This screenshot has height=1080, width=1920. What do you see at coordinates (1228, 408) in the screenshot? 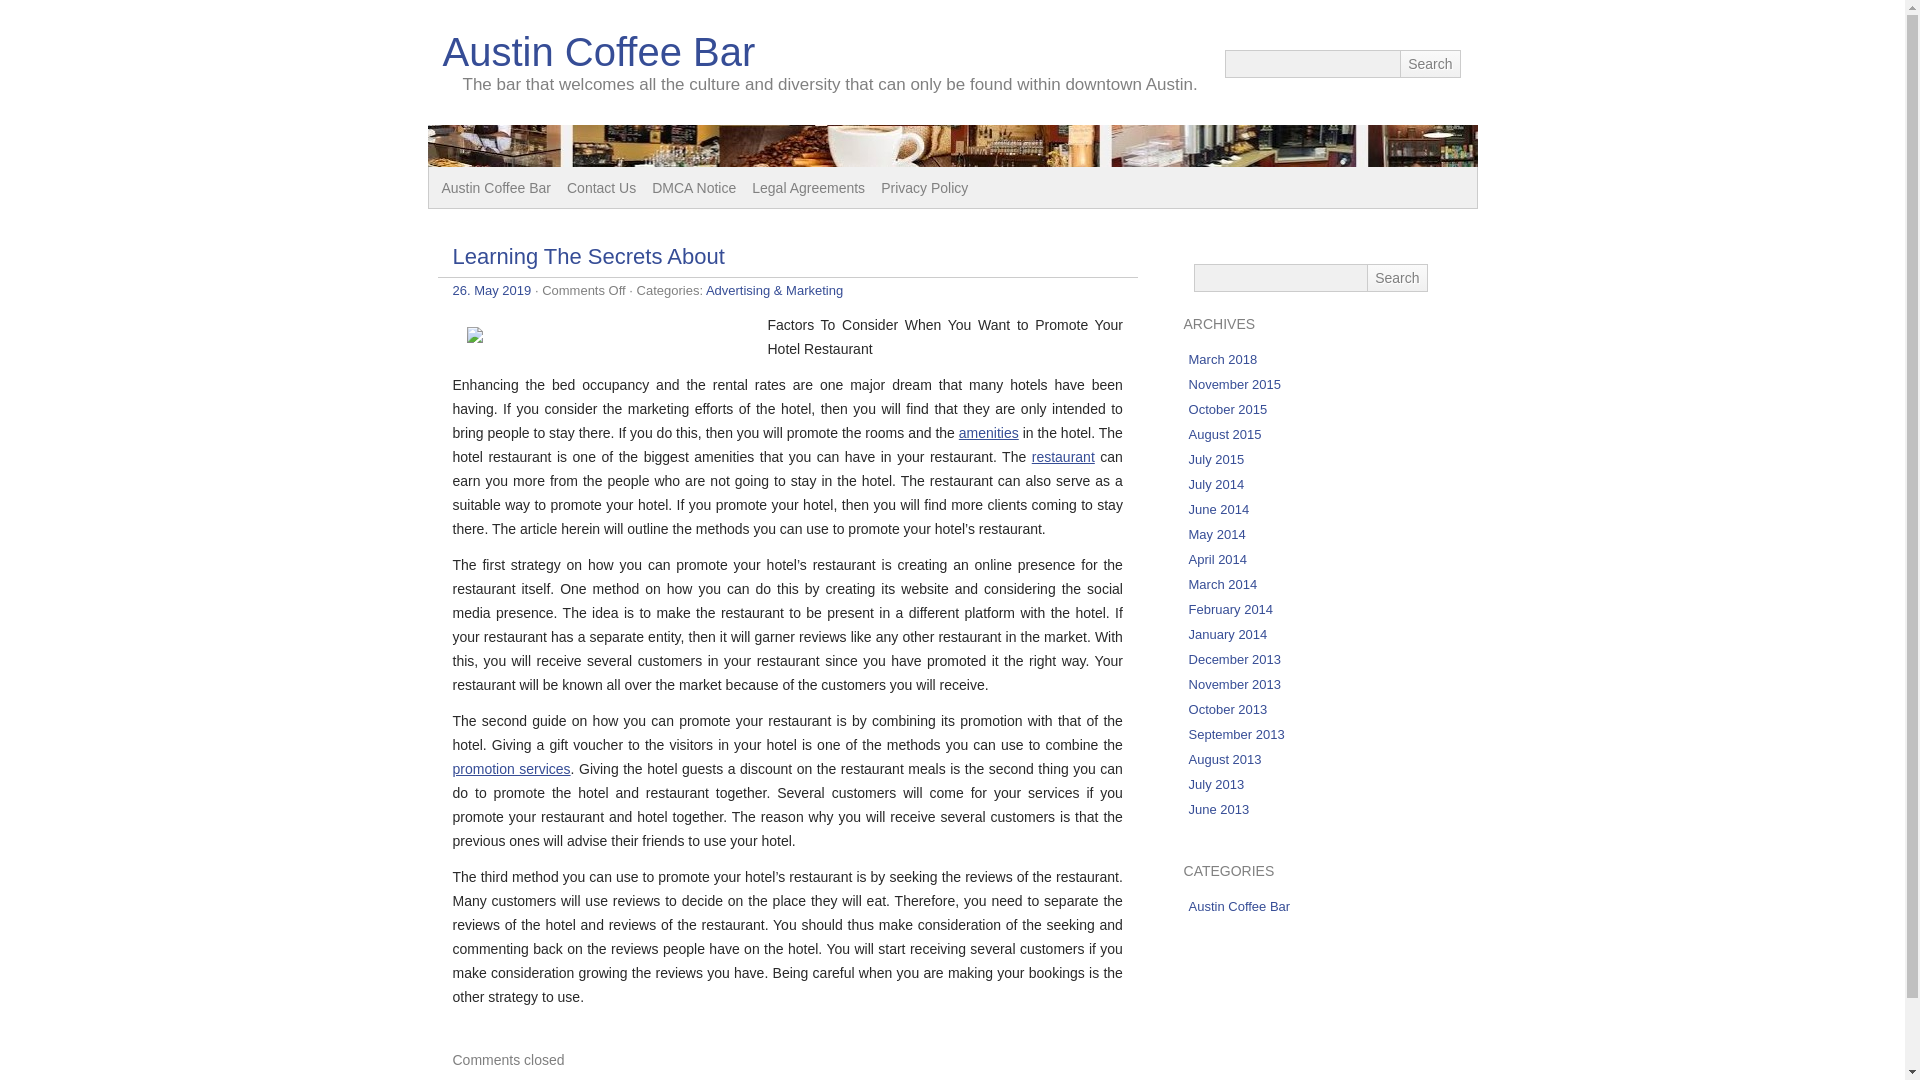
I see `October 2015` at bounding box center [1228, 408].